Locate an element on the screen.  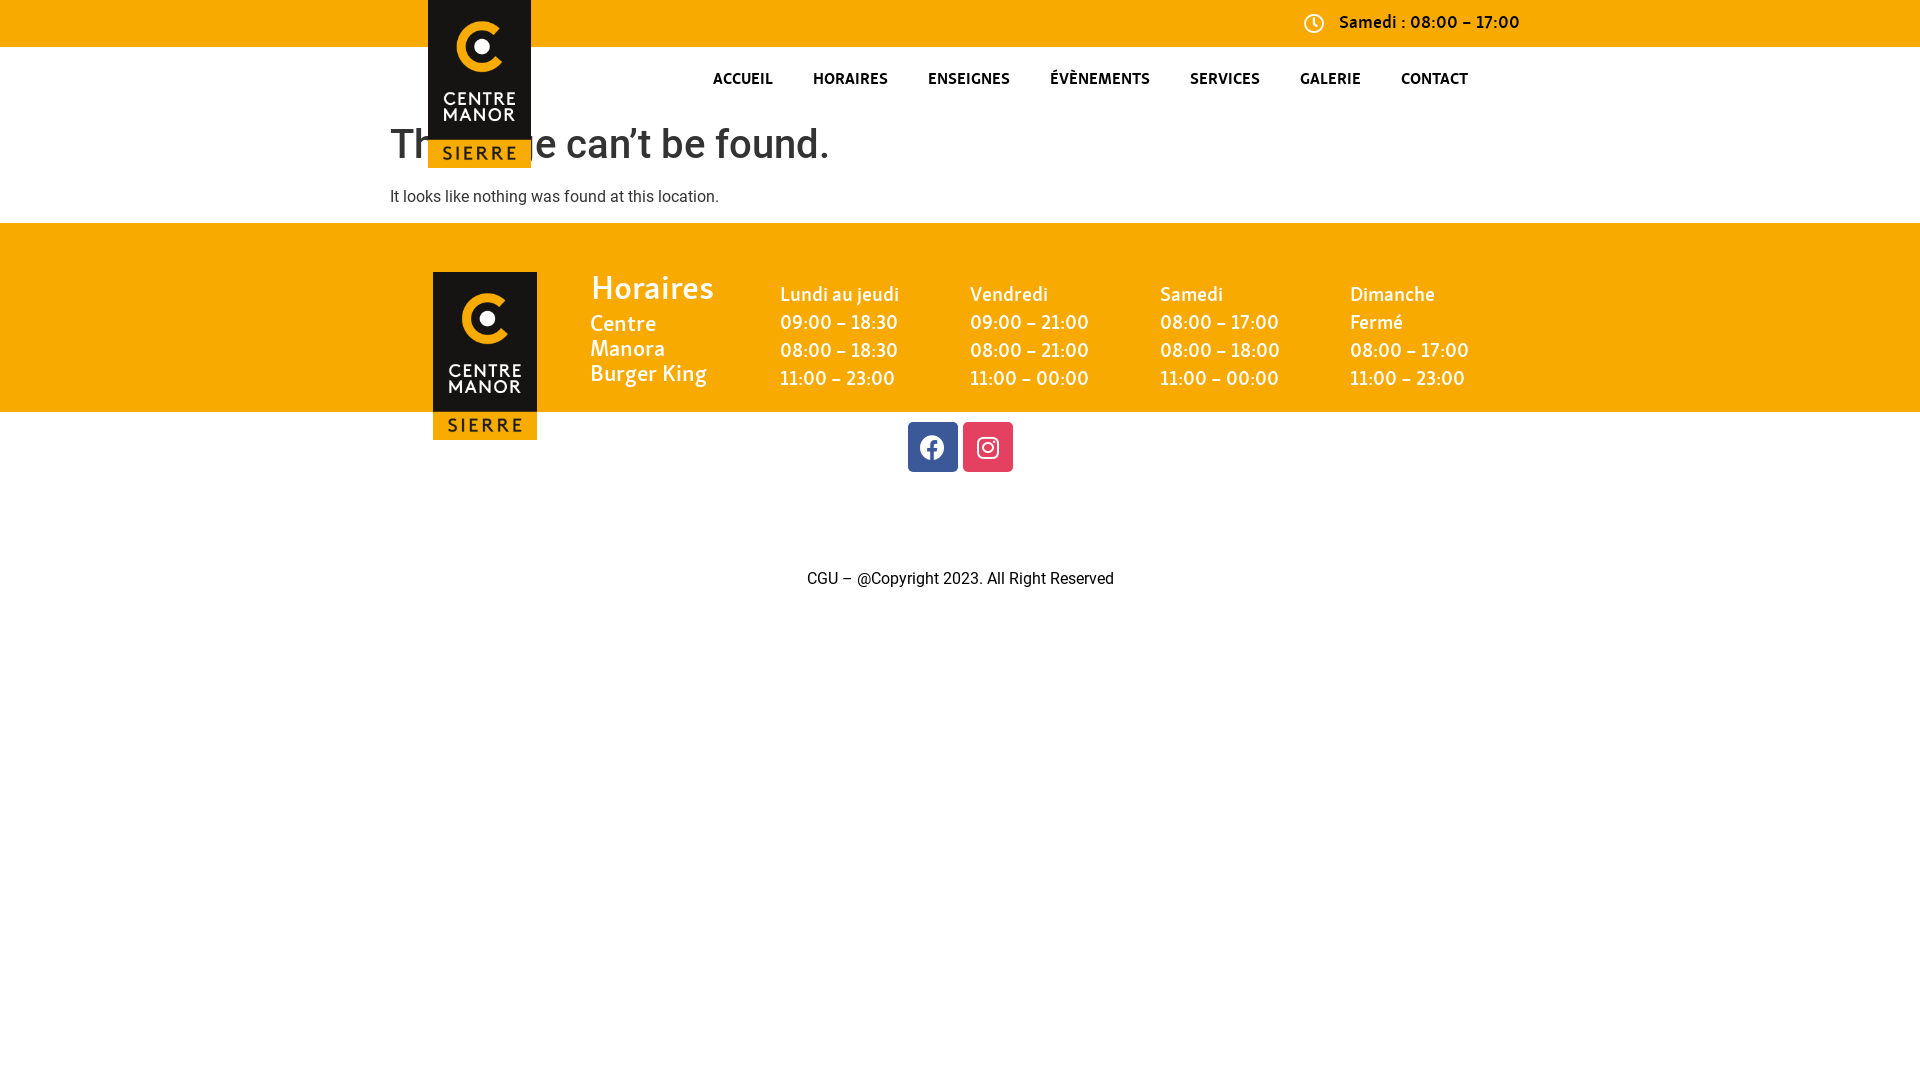
CGU is located at coordinates (822, 578).